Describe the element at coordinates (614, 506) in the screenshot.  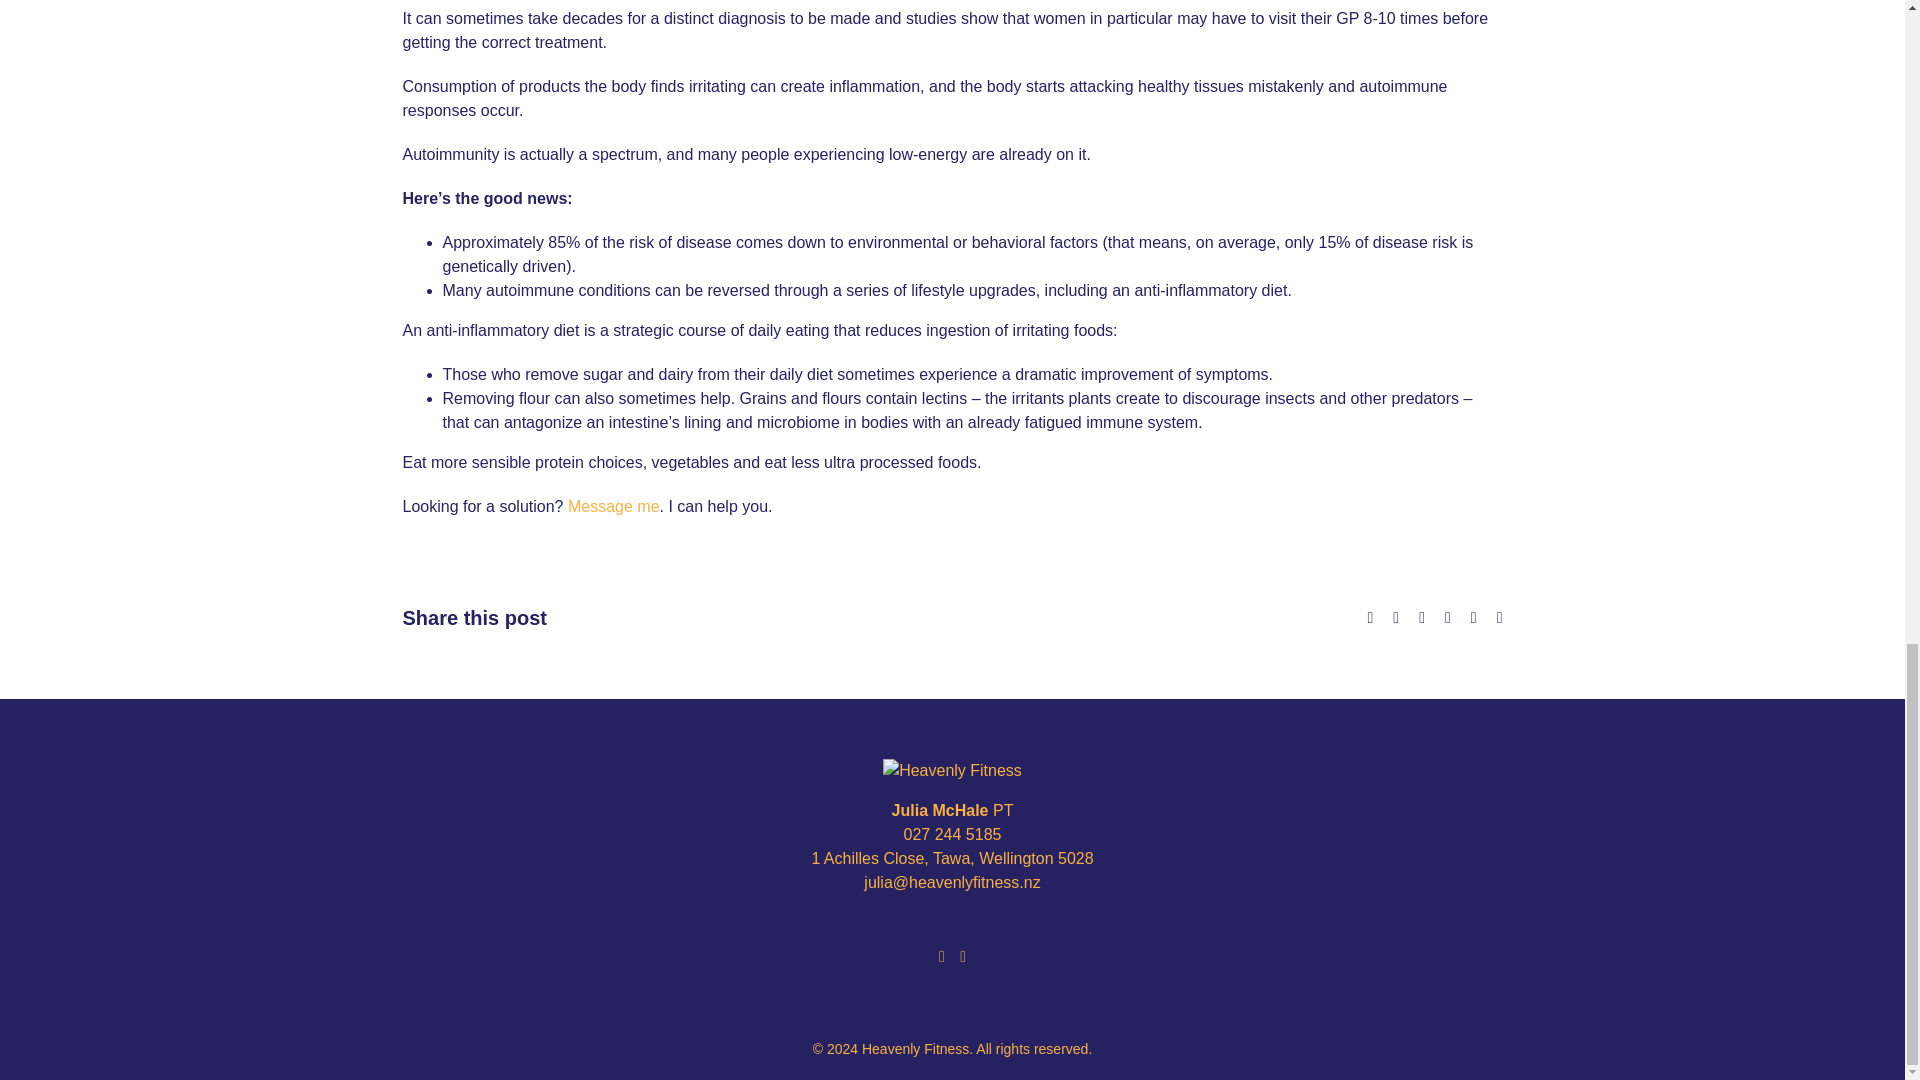
I see `Message me` at that location.